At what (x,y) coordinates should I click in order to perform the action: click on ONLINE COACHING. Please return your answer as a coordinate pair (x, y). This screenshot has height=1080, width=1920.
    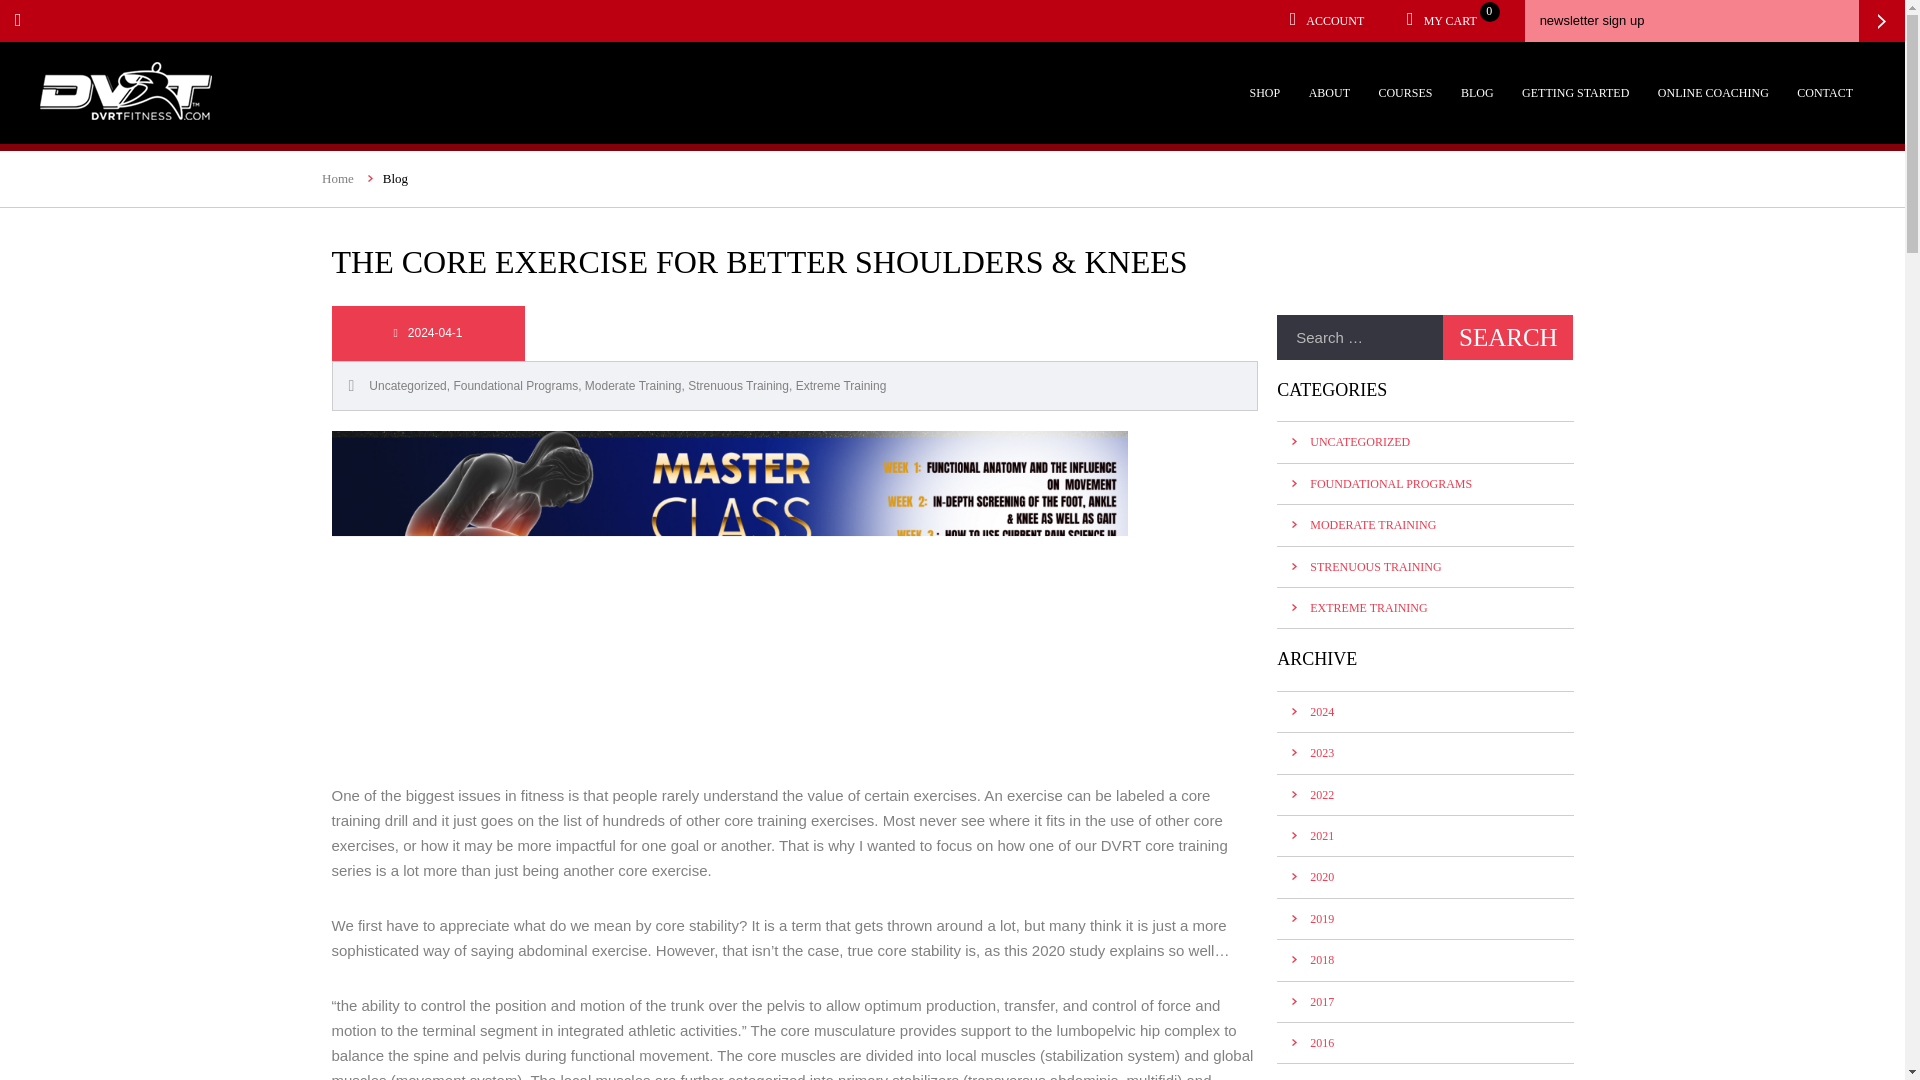
    Looking at the image, I should click on (1713, 93).